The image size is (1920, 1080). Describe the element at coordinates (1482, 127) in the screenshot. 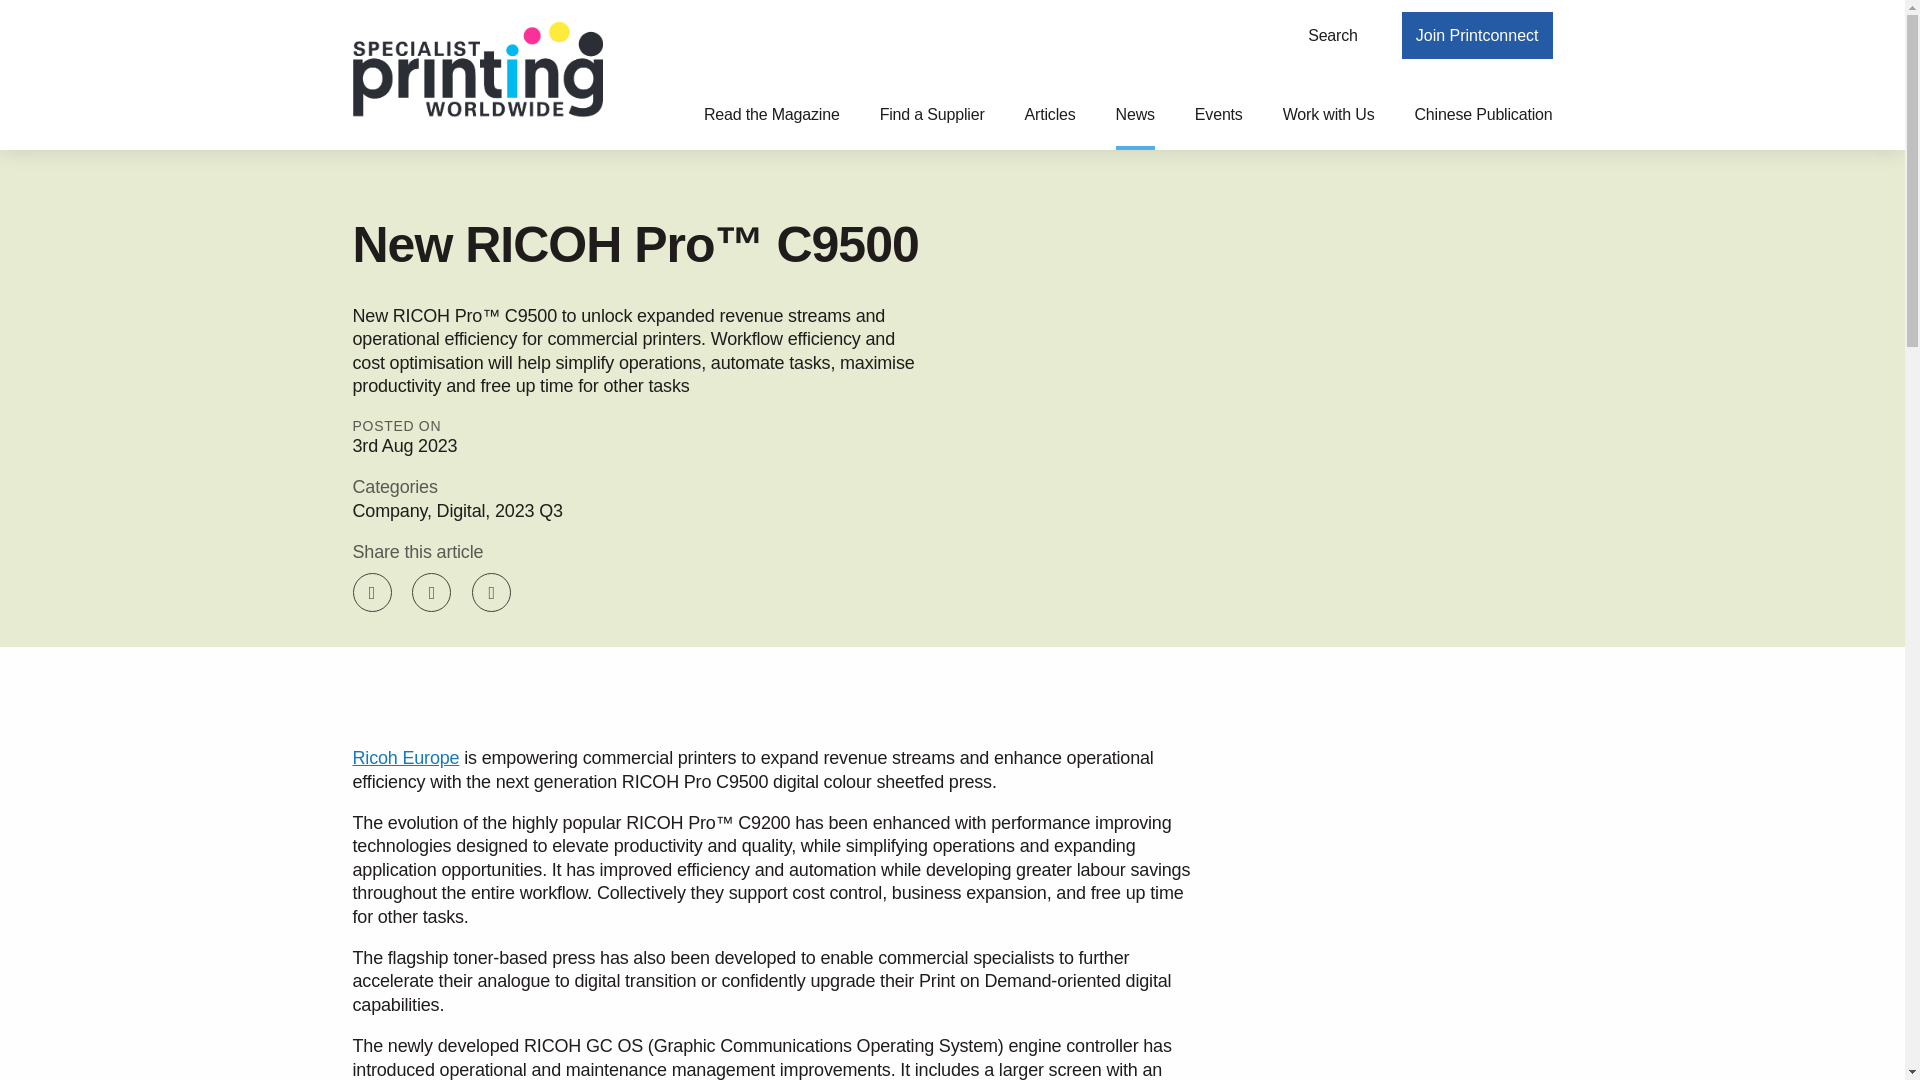

I see `Chinese Publication` at that location.